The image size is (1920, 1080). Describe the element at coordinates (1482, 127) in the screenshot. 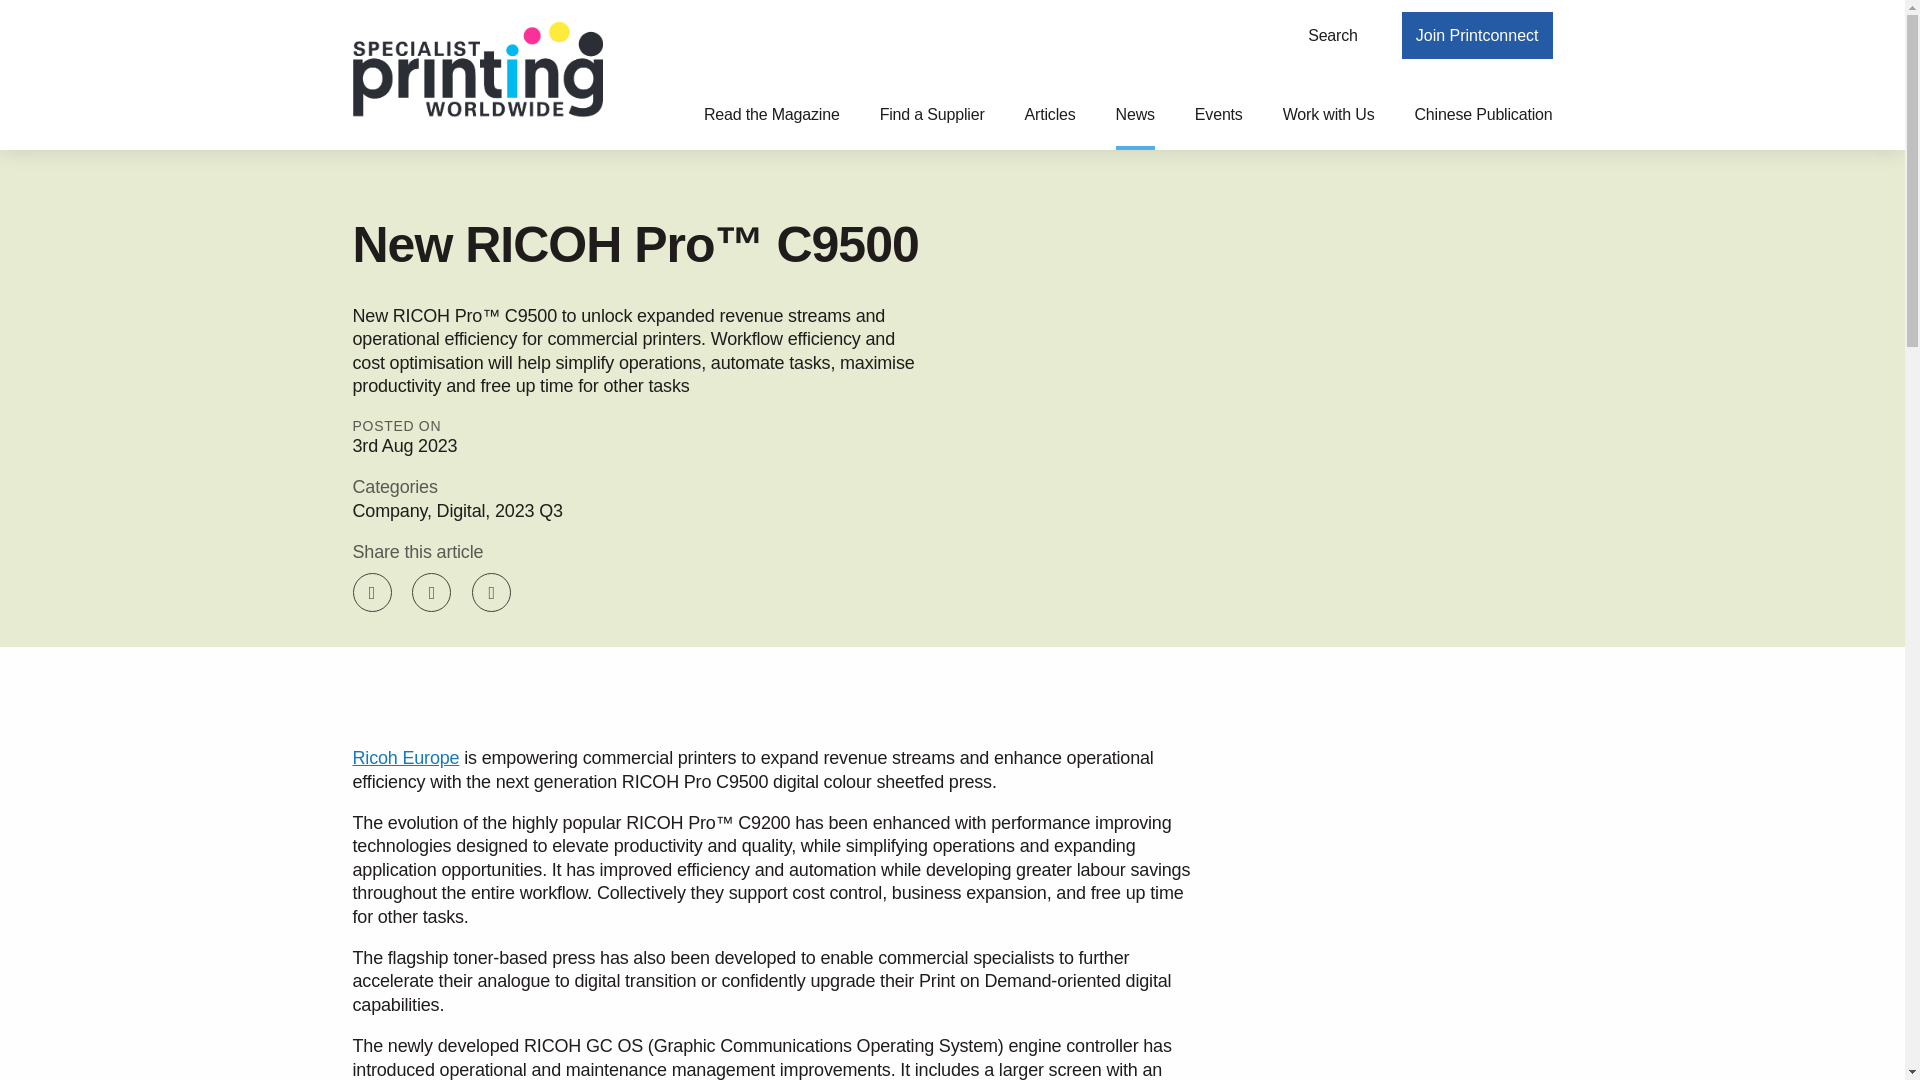

I see `Chinese Publication` at that location.